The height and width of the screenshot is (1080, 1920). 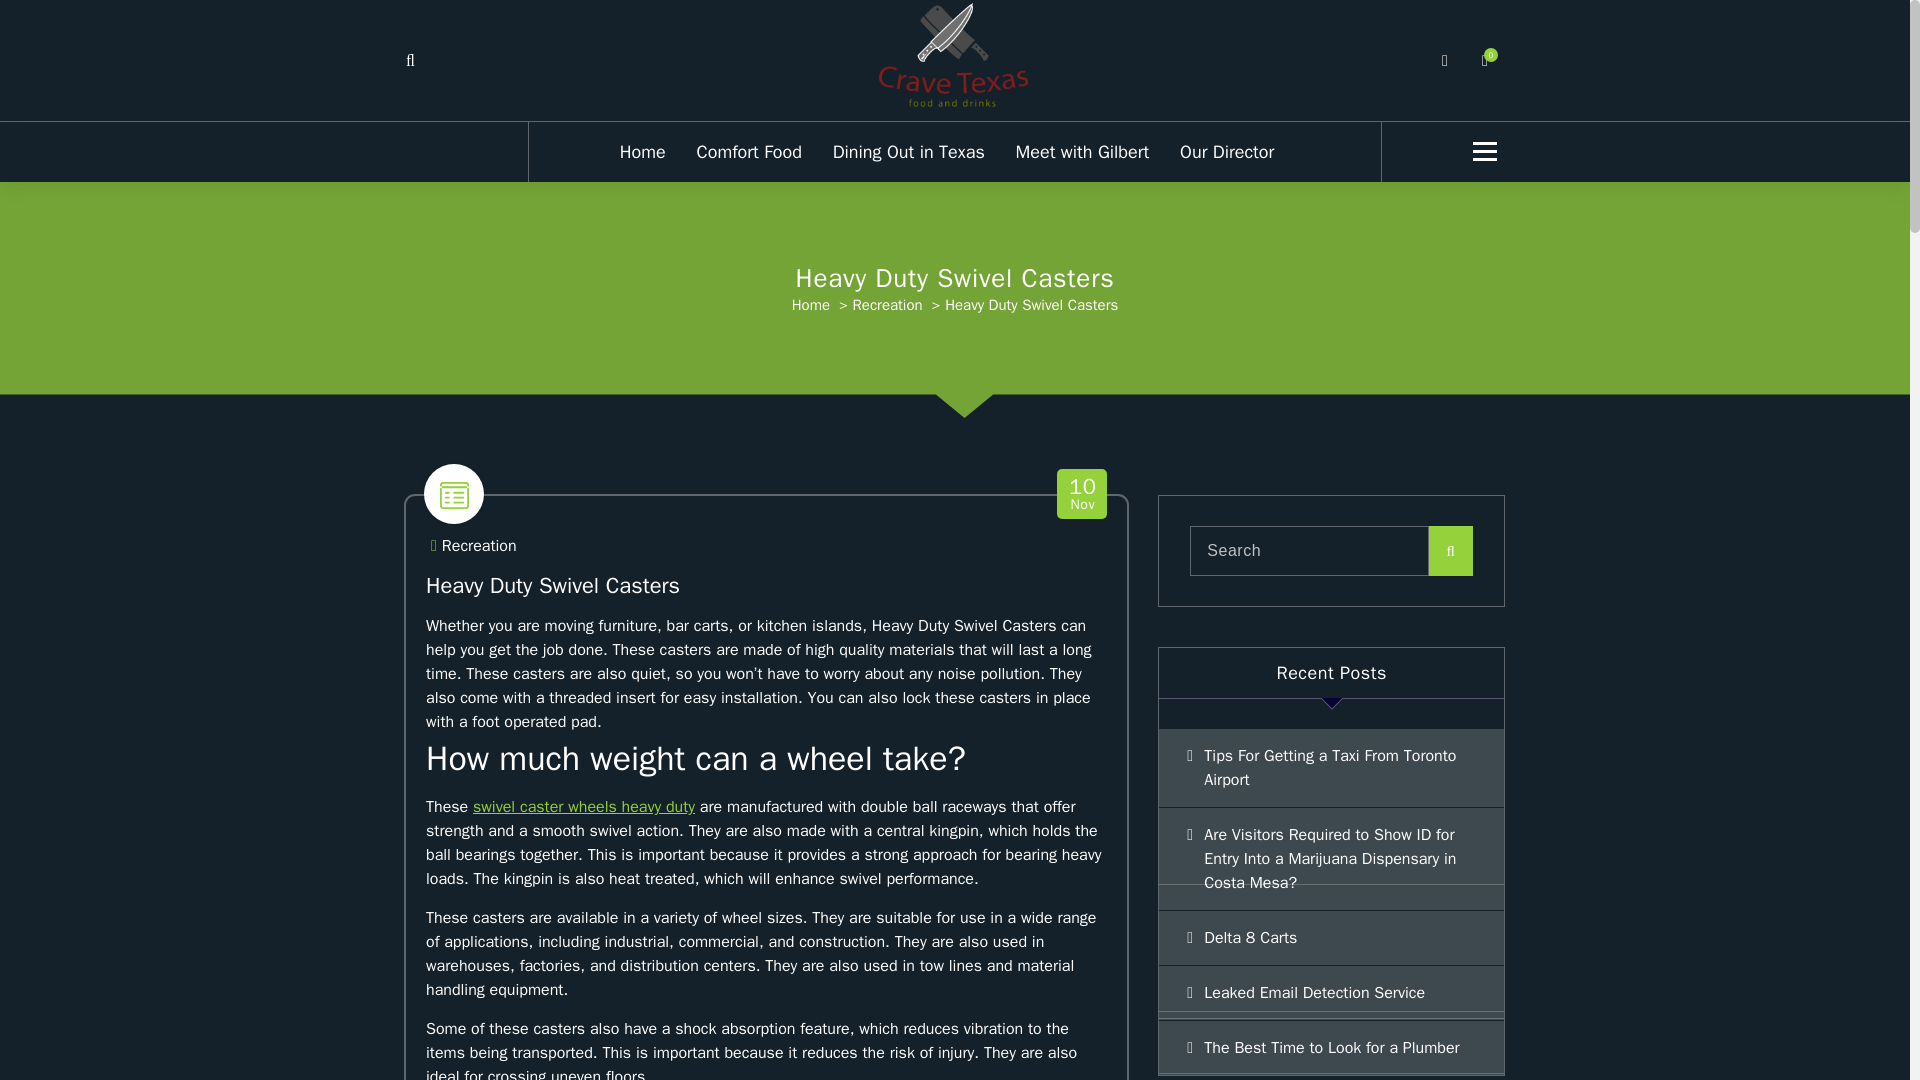 What do you see at coordinates (1082, 152) in the screenshot?
I see `Meet with Gilbert` at bounding box center [1082, 152].